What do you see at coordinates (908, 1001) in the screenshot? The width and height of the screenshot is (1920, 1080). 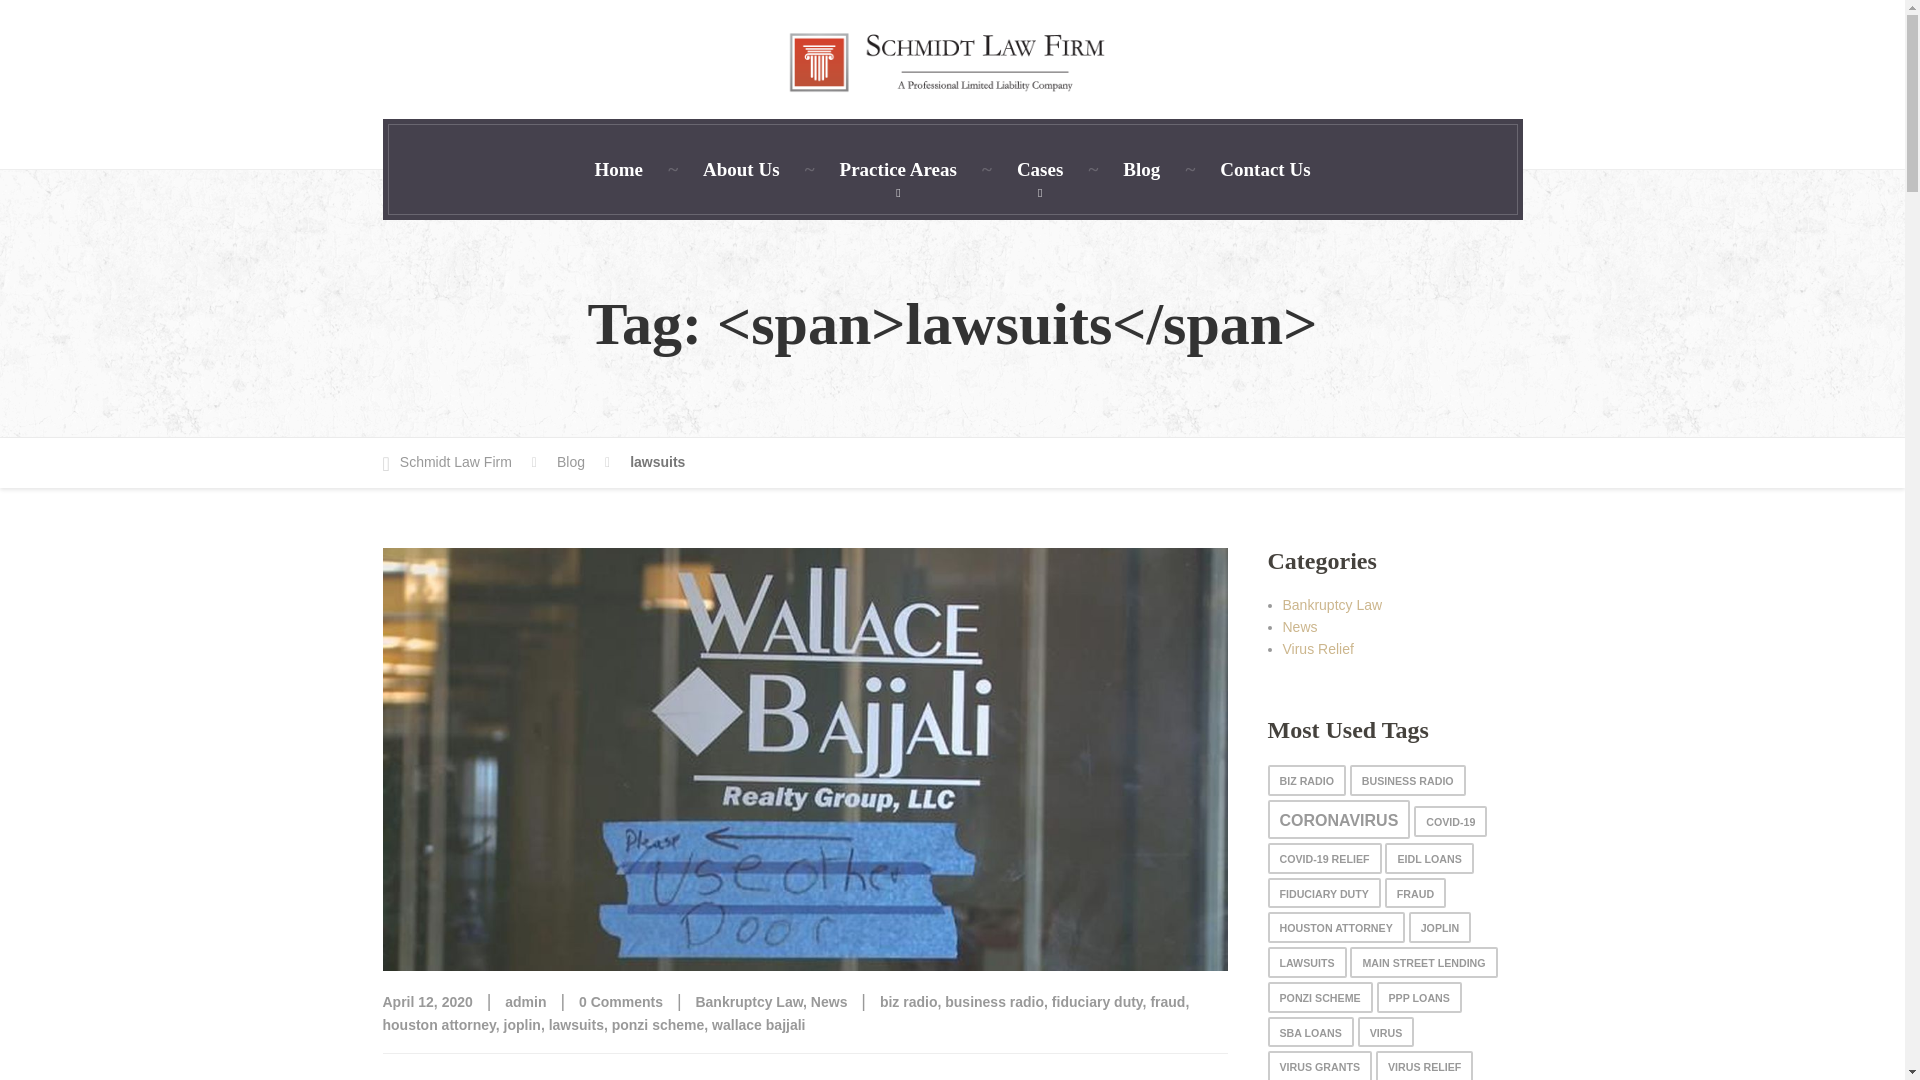 I see `biz radio` at bounding box center [908, 1001].